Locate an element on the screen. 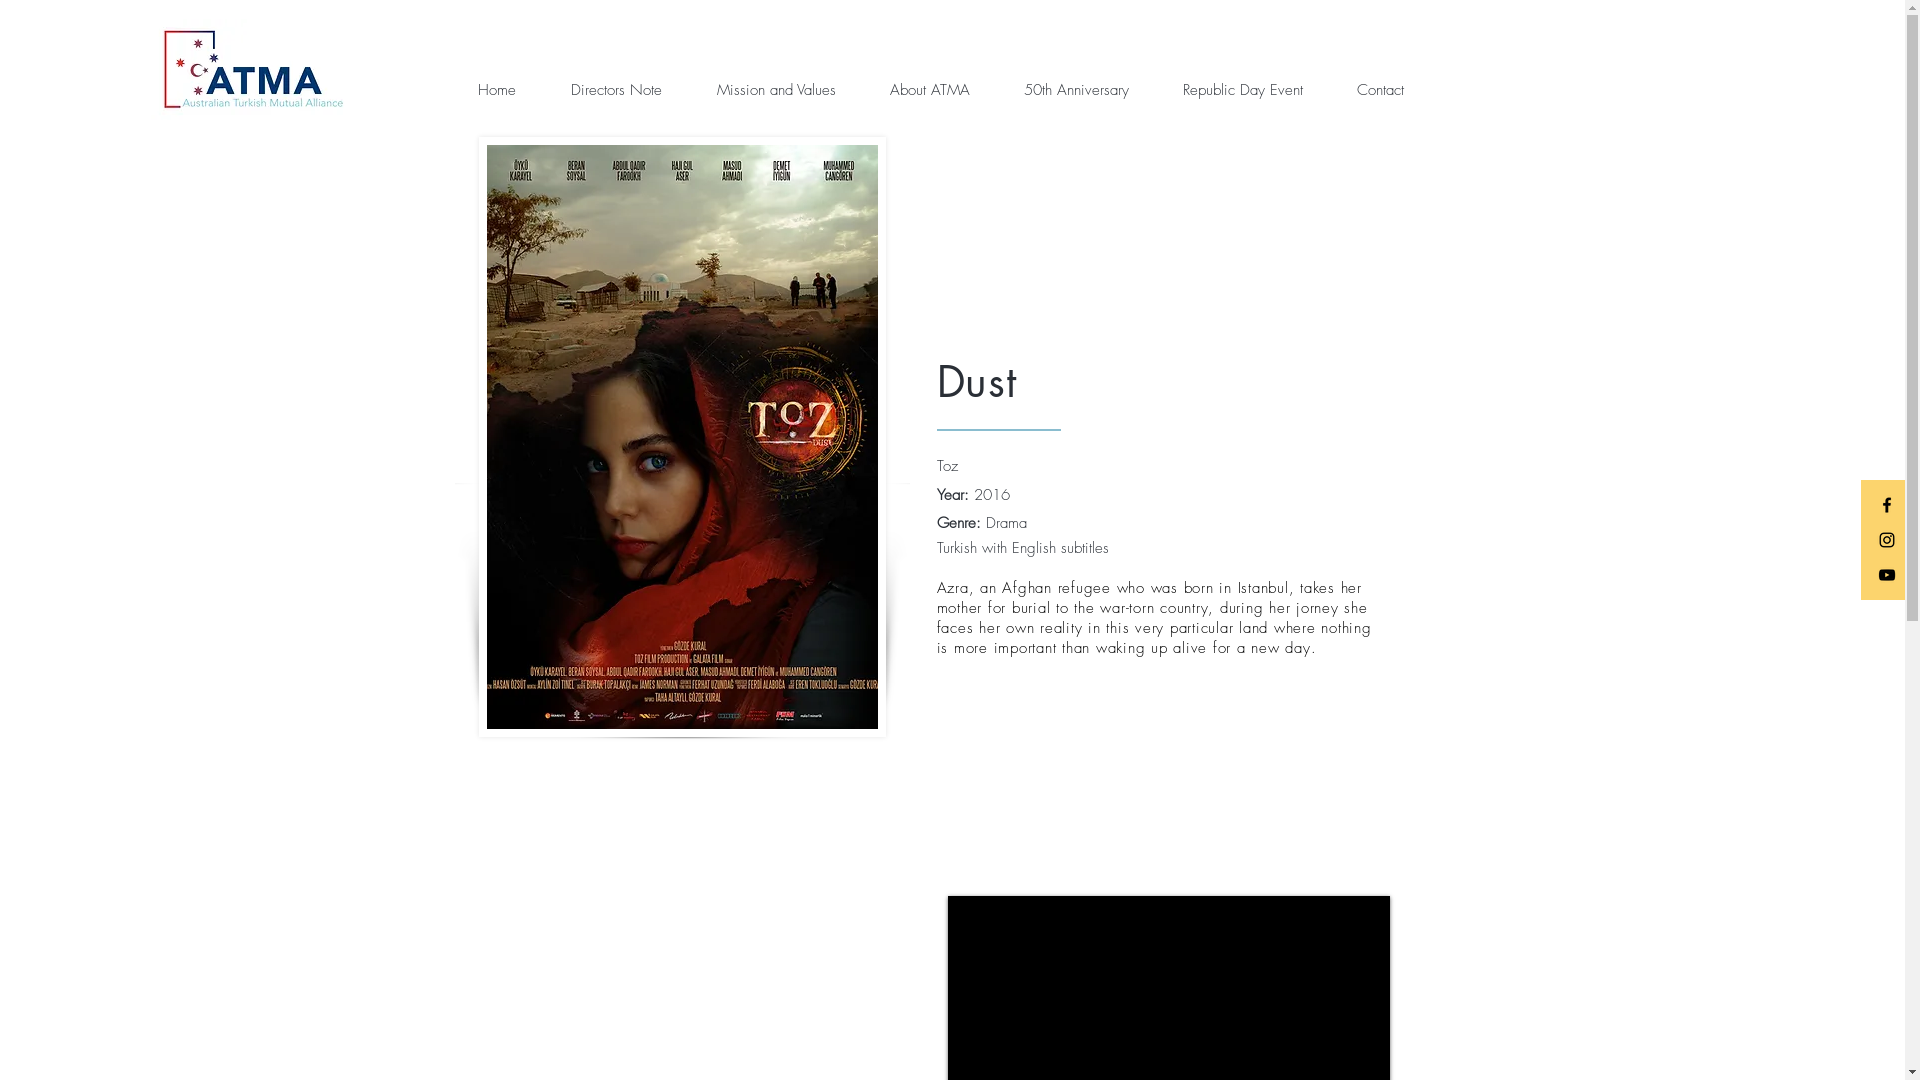  About ATMA is located at coordinates (941, 90).